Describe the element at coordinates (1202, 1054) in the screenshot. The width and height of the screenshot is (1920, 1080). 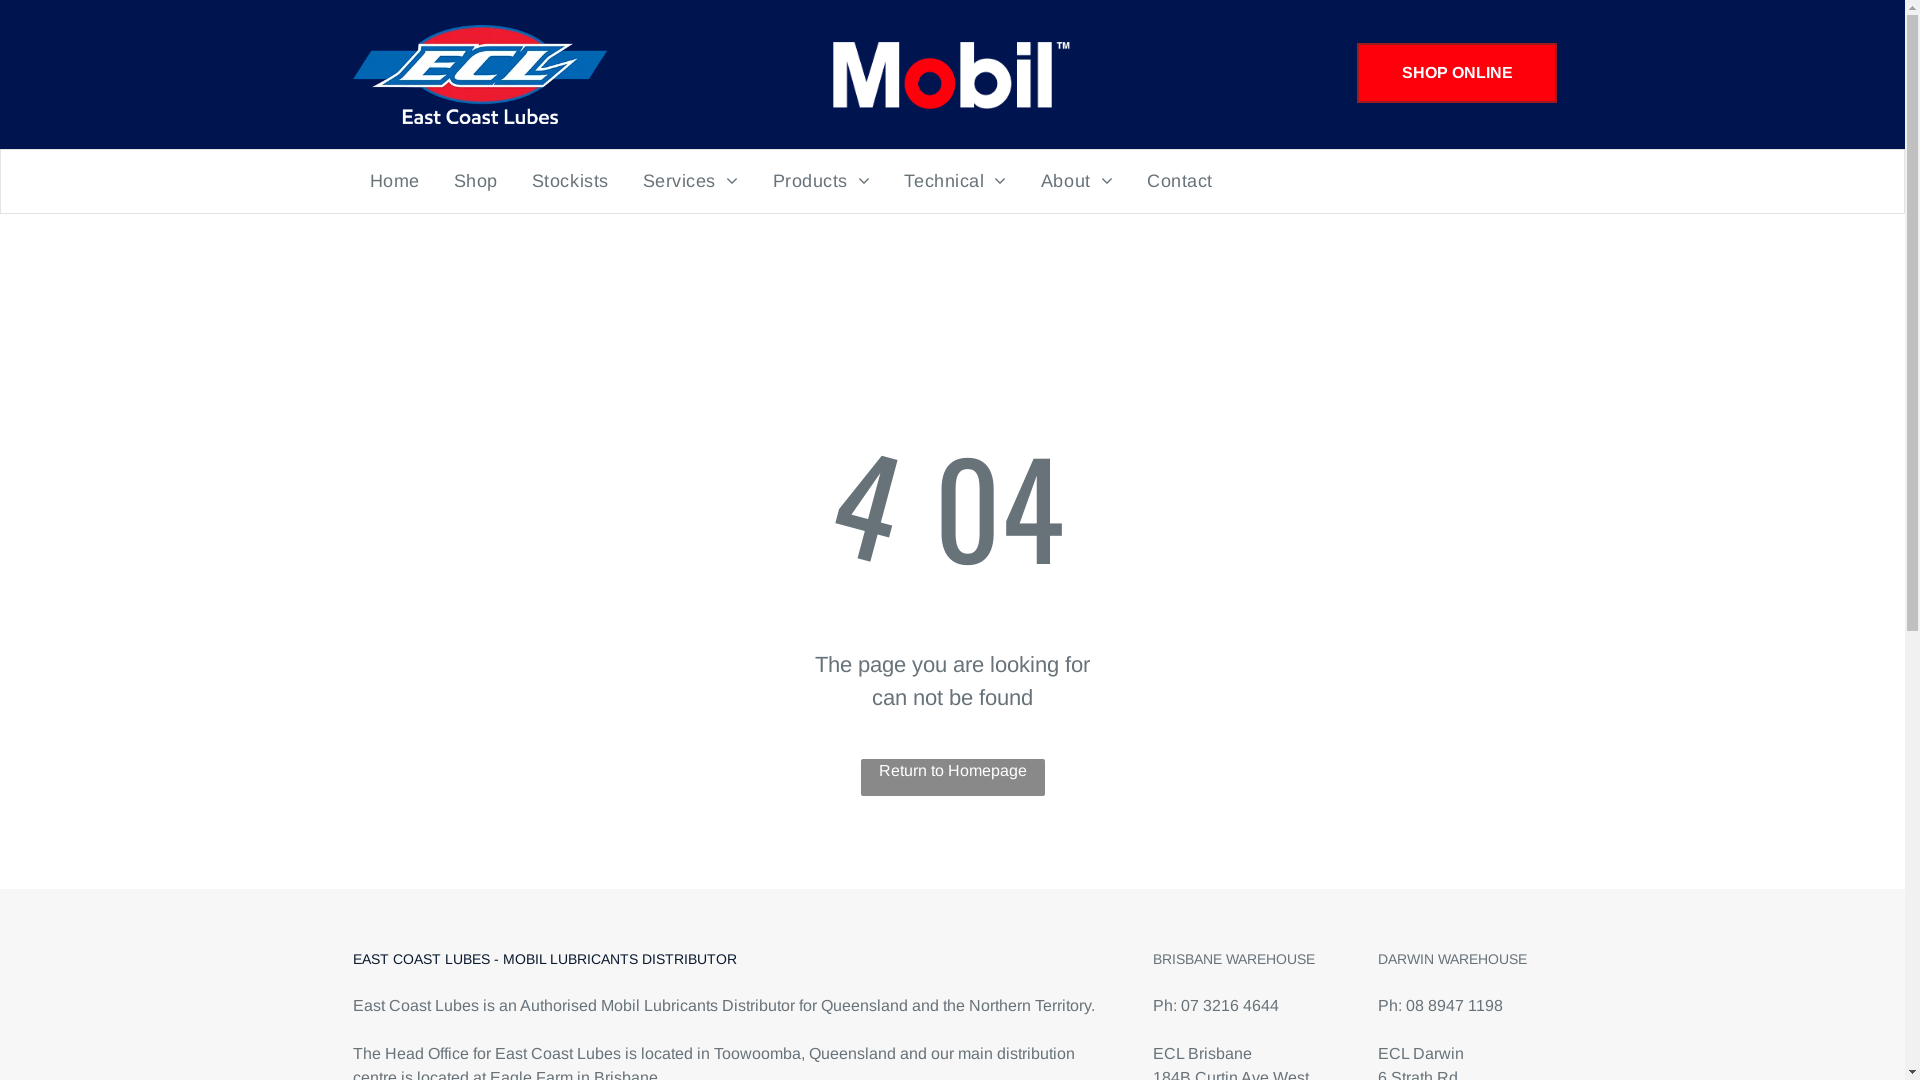
I see `ECL Brisbane` at that location.